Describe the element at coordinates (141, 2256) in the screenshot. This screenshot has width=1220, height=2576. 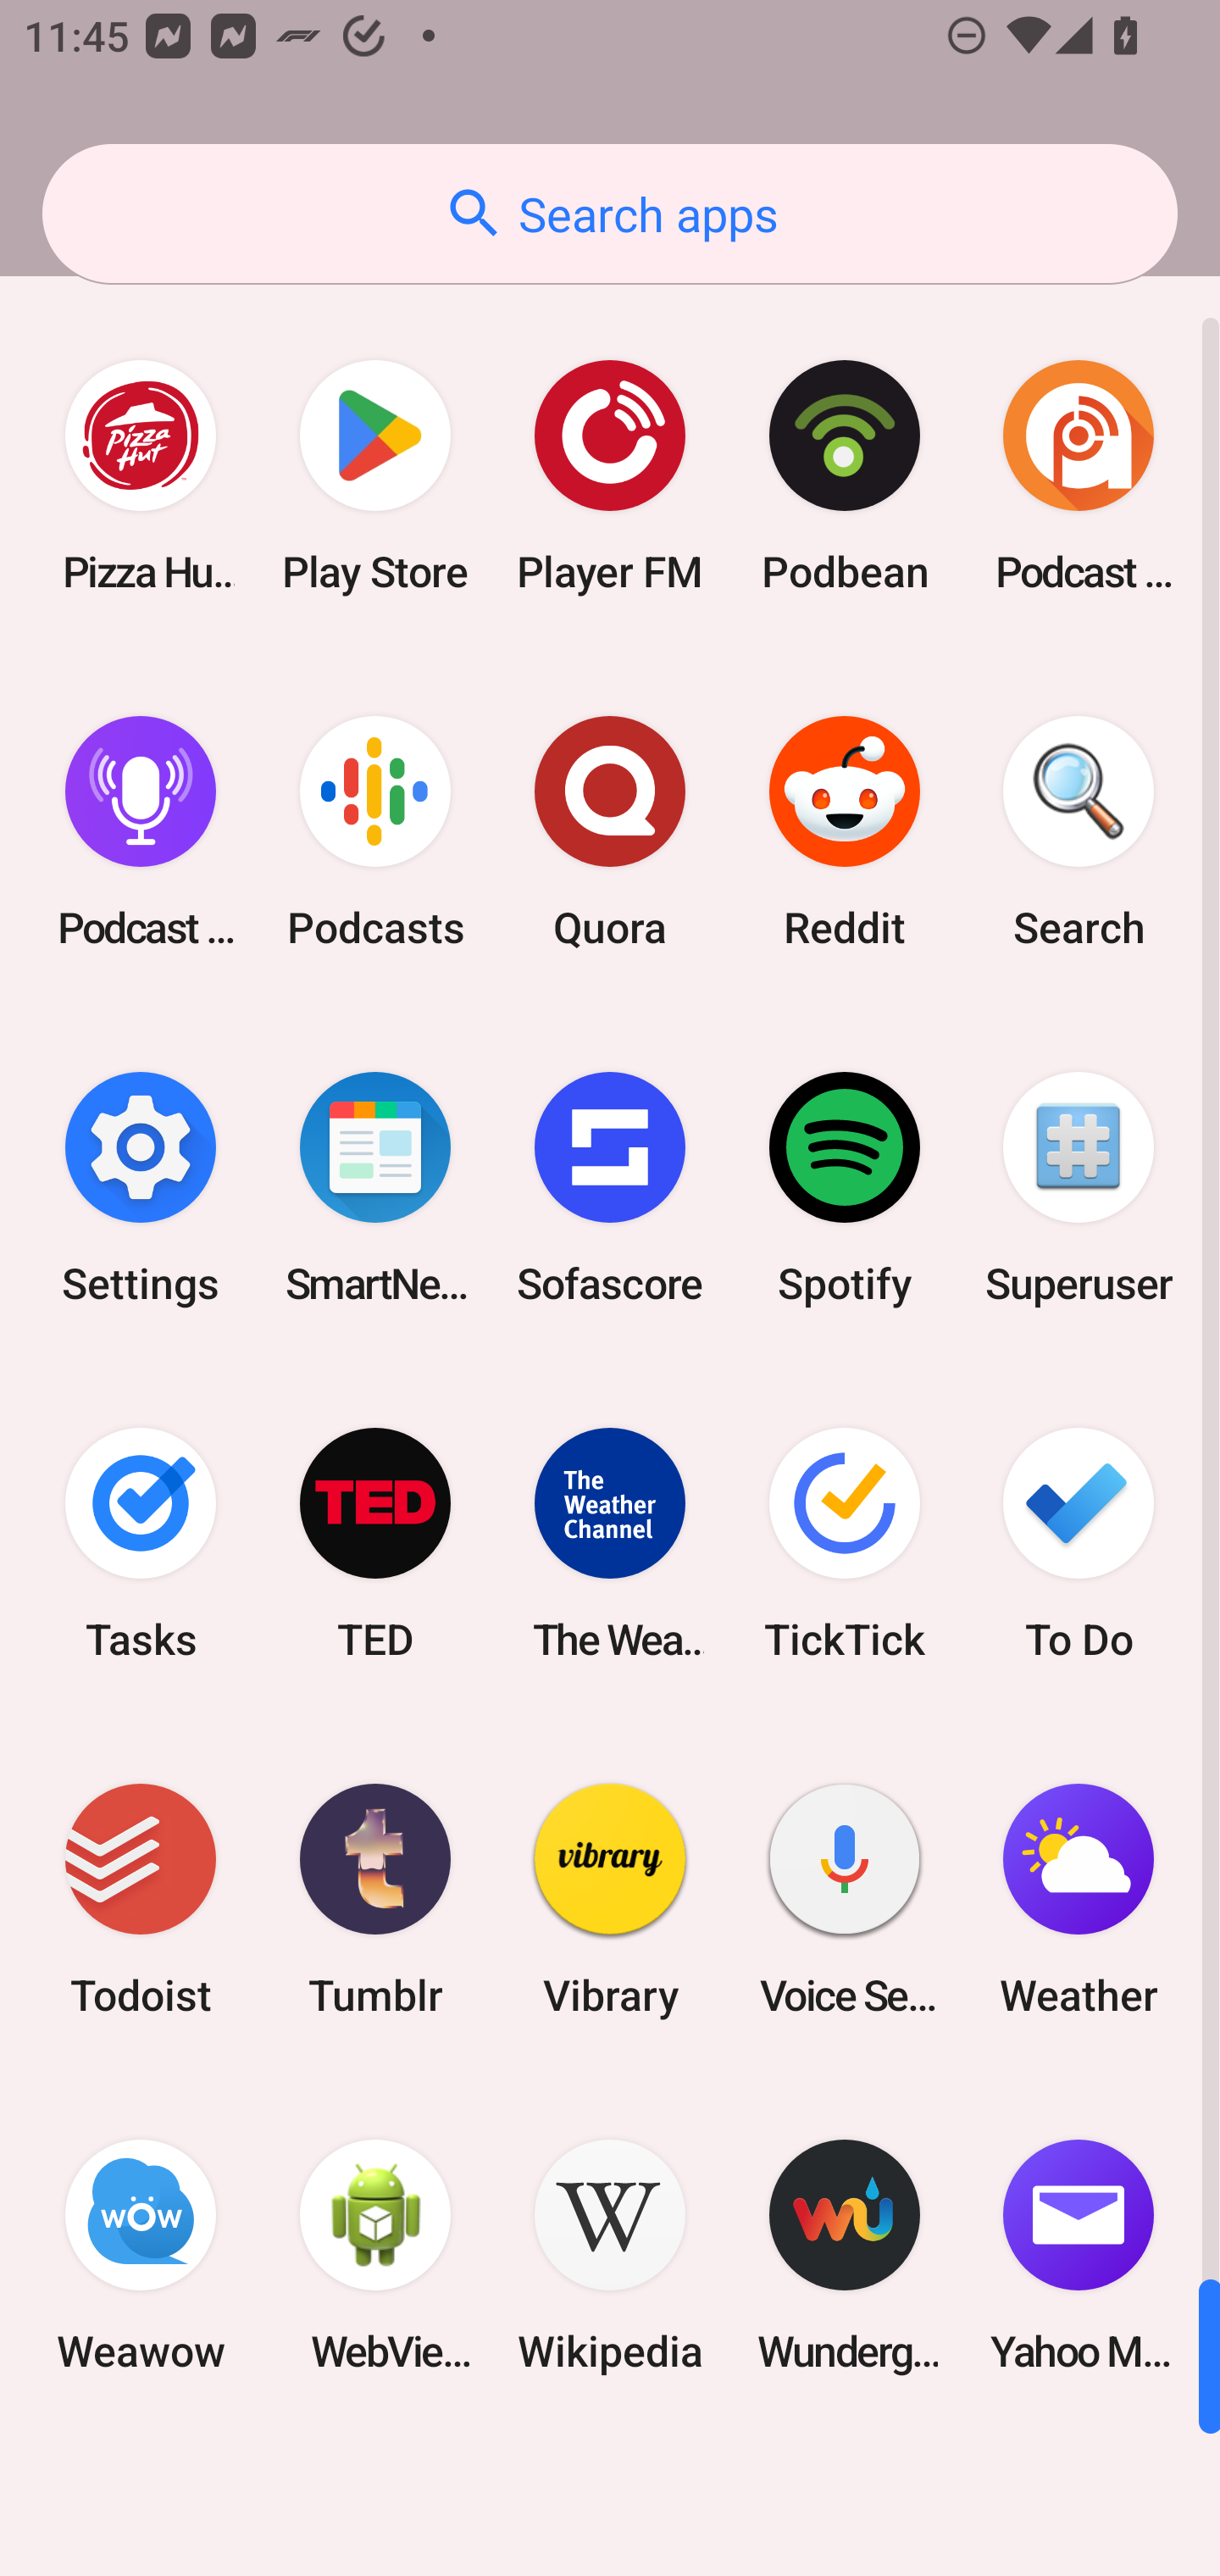
I see `Weawow` at that location.